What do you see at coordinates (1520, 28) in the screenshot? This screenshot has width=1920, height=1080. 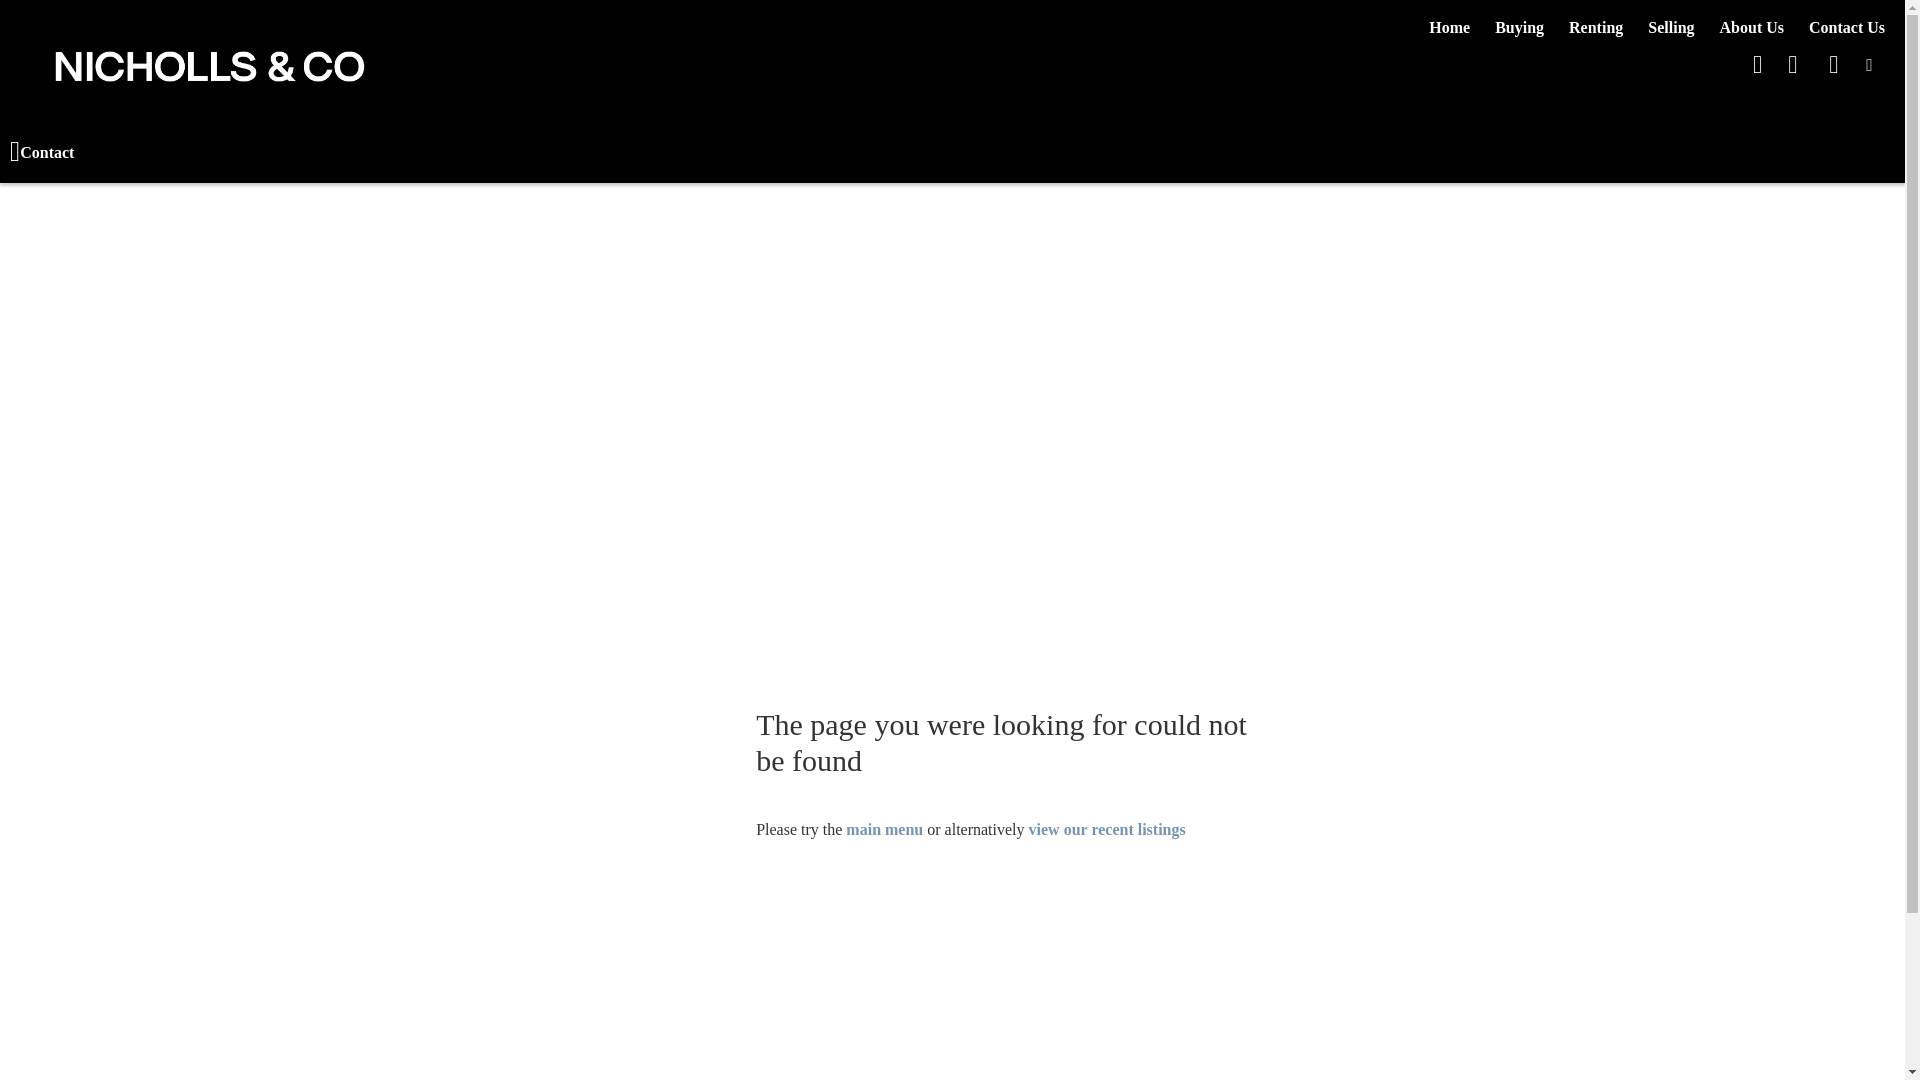 I see `Buying` at bounding box center [1520, 28].